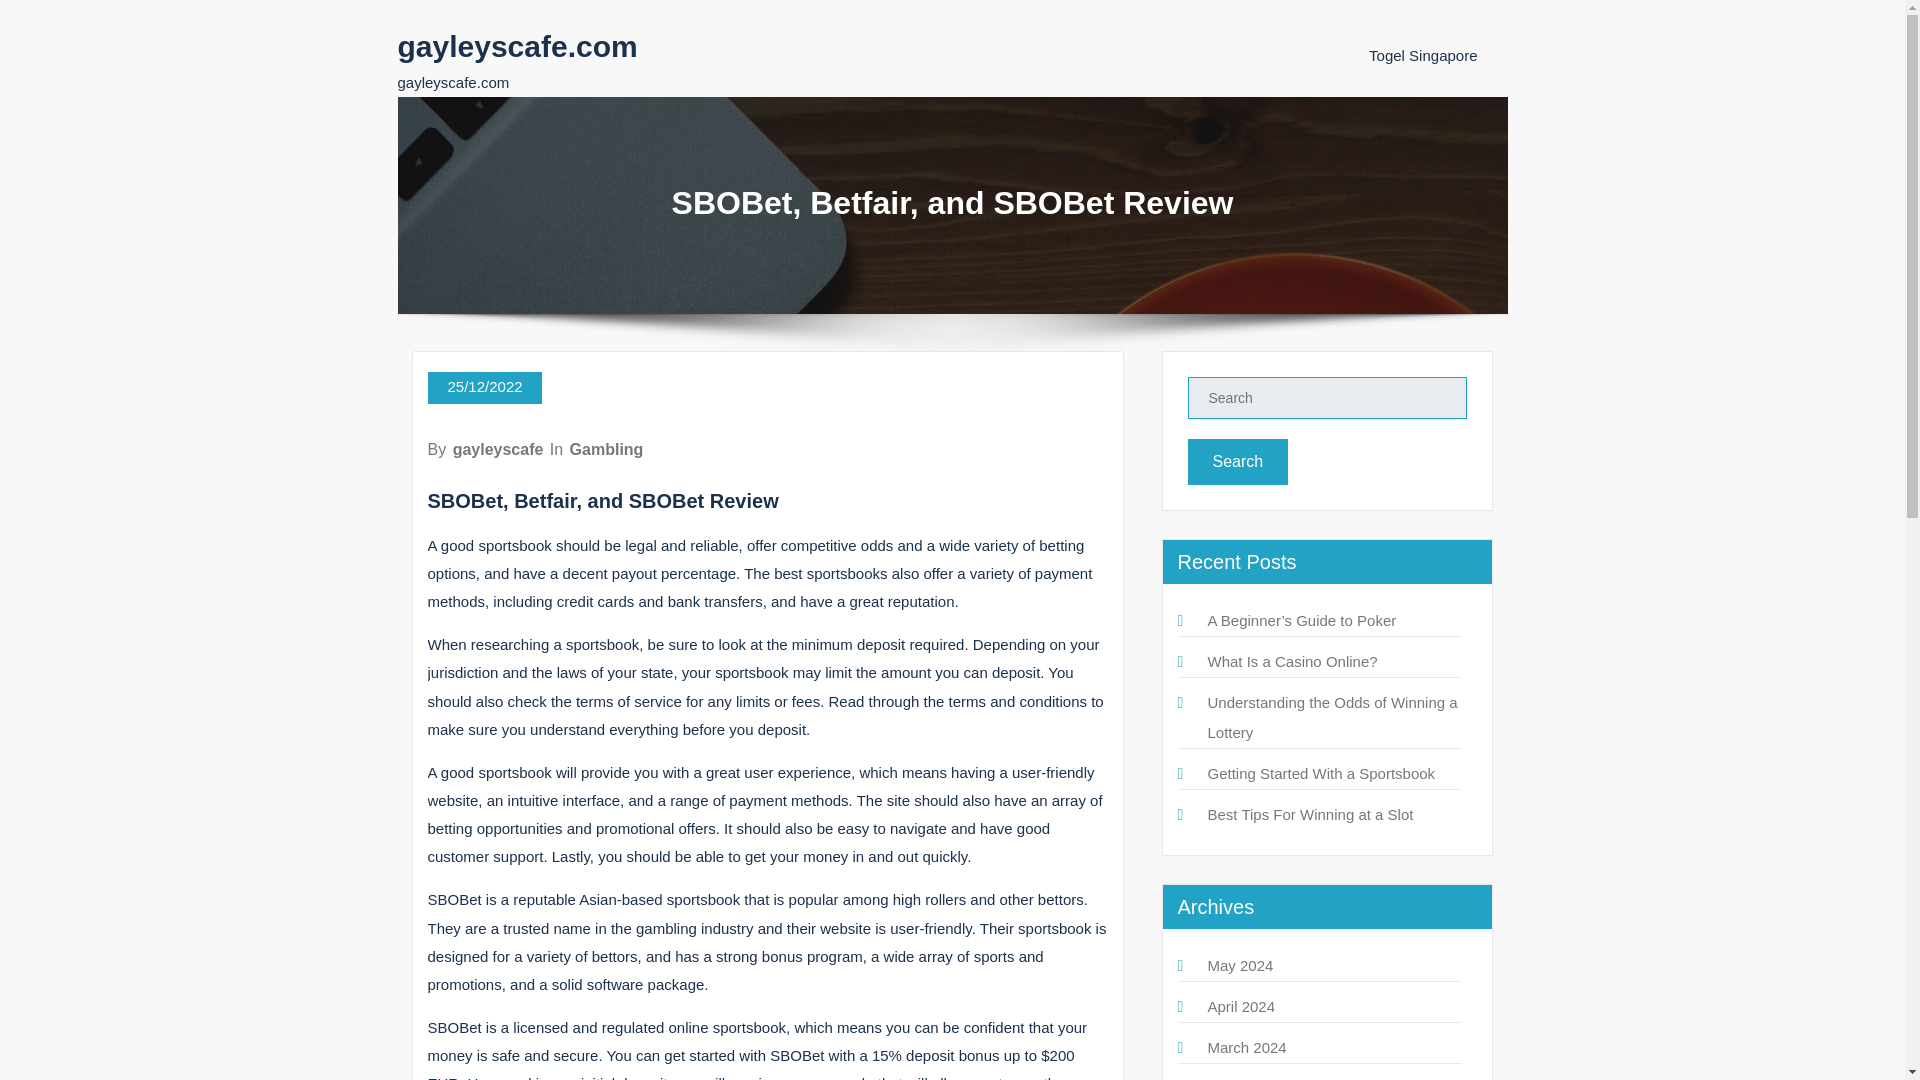 Image resolution: width=1920 pixels, height=1080 pixels. Describe the element at coordinates (1240, 965) in the screenshot. I see `May 2024` at that location.